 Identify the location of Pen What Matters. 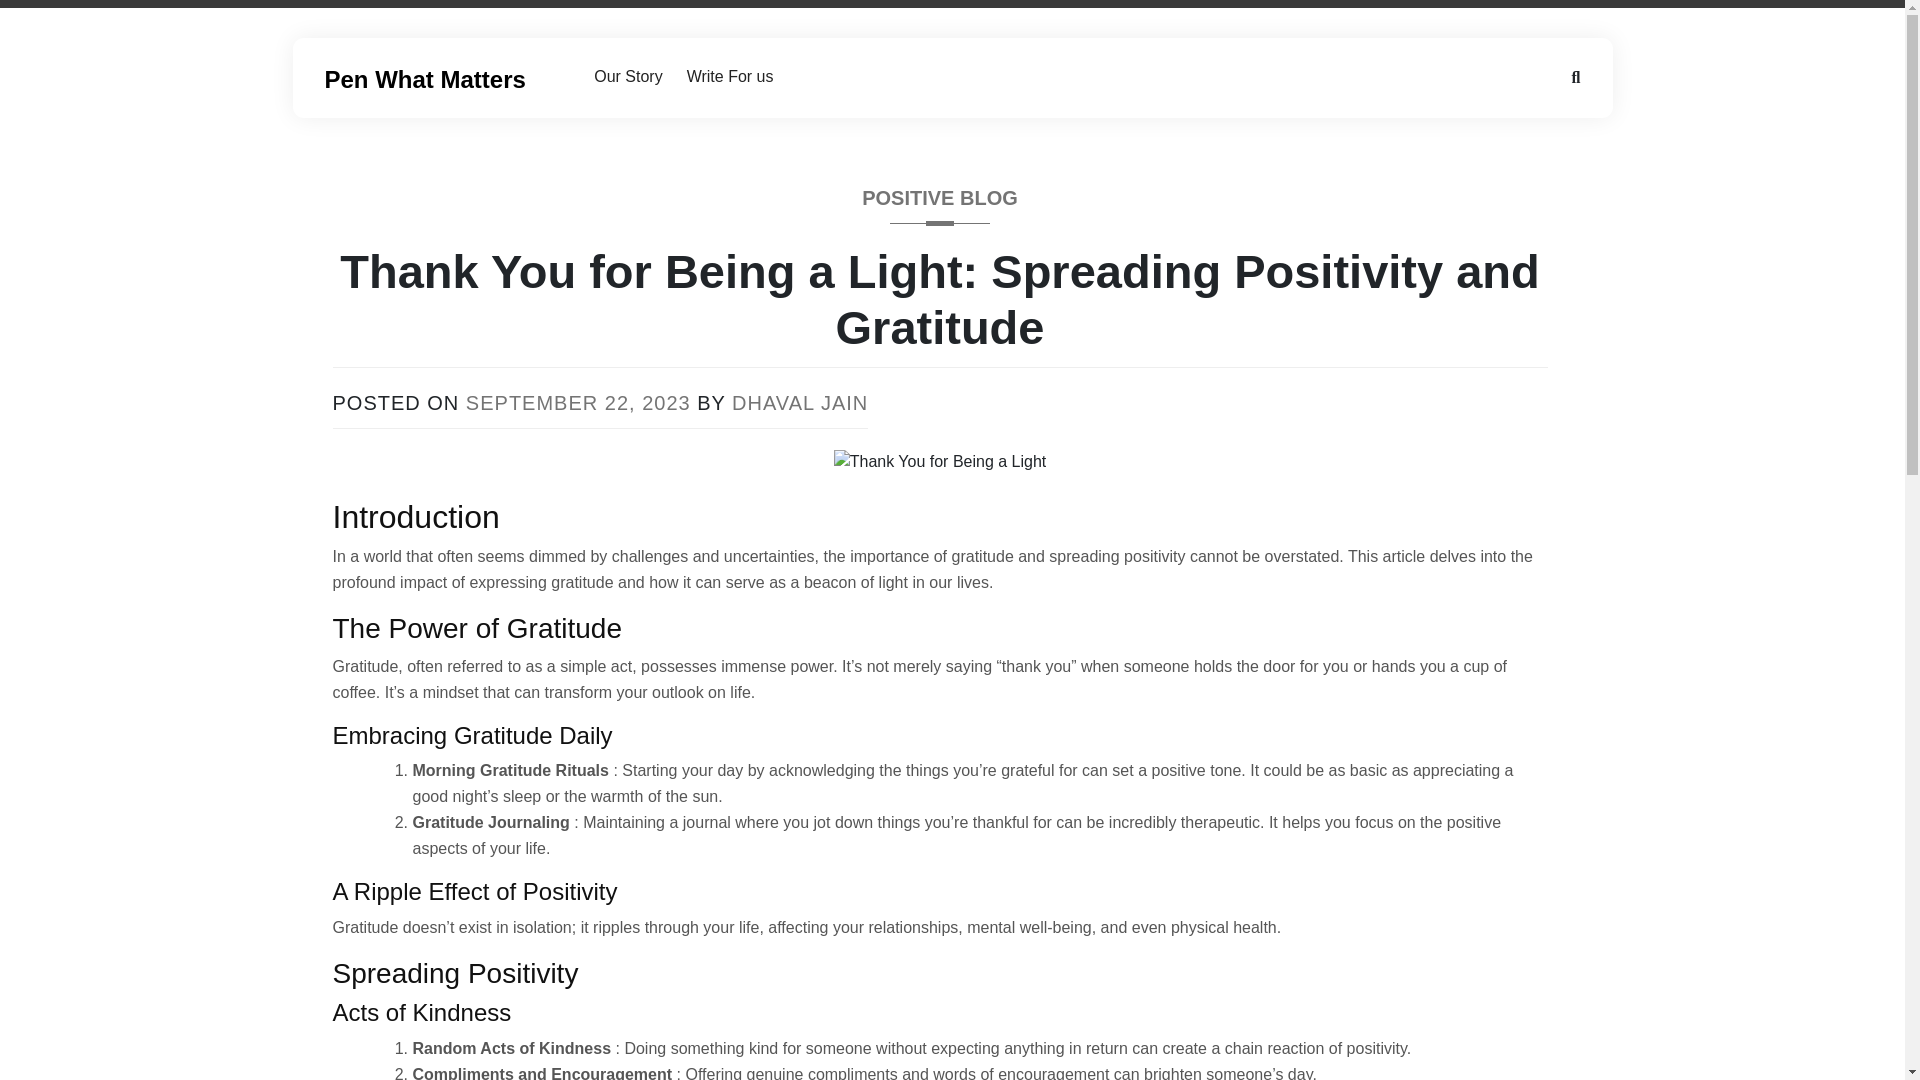
(424, 78).